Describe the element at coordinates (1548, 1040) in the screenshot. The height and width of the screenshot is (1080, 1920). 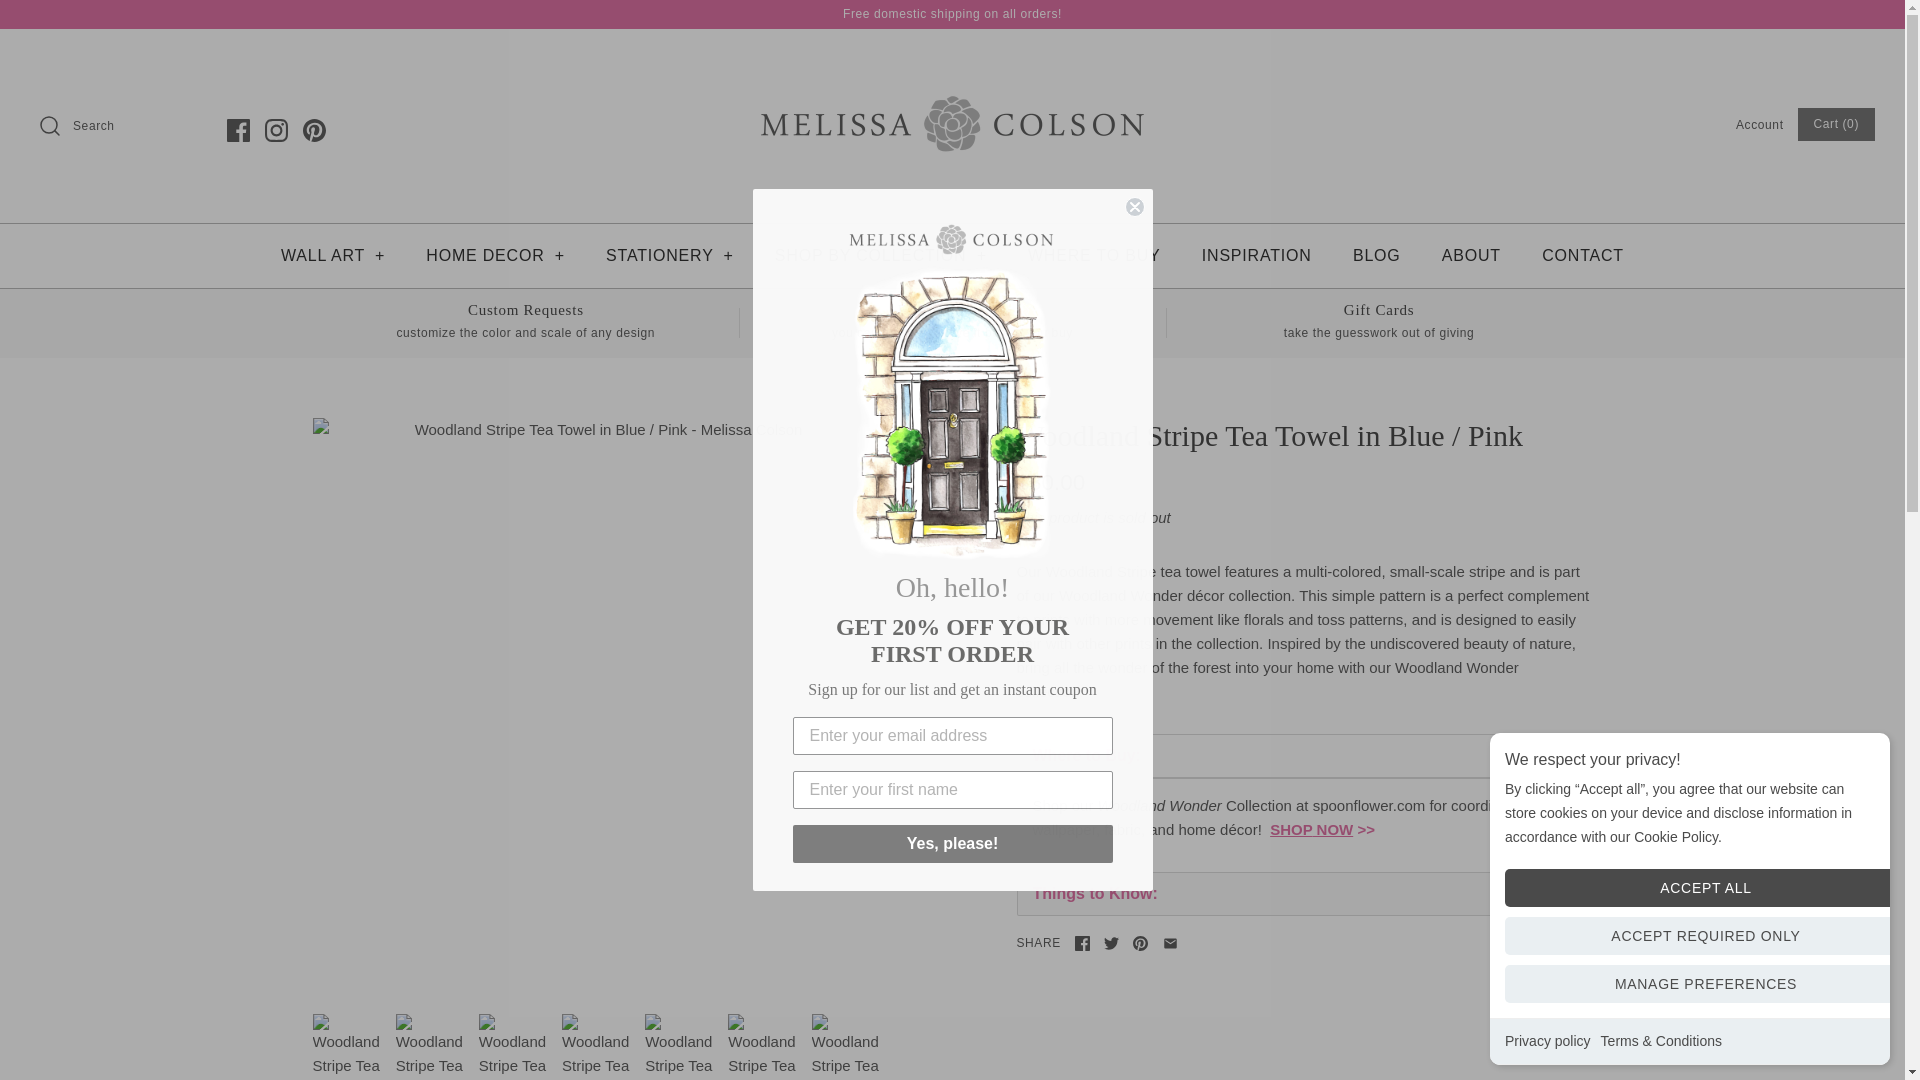
I see `Privacy policy` at that location.